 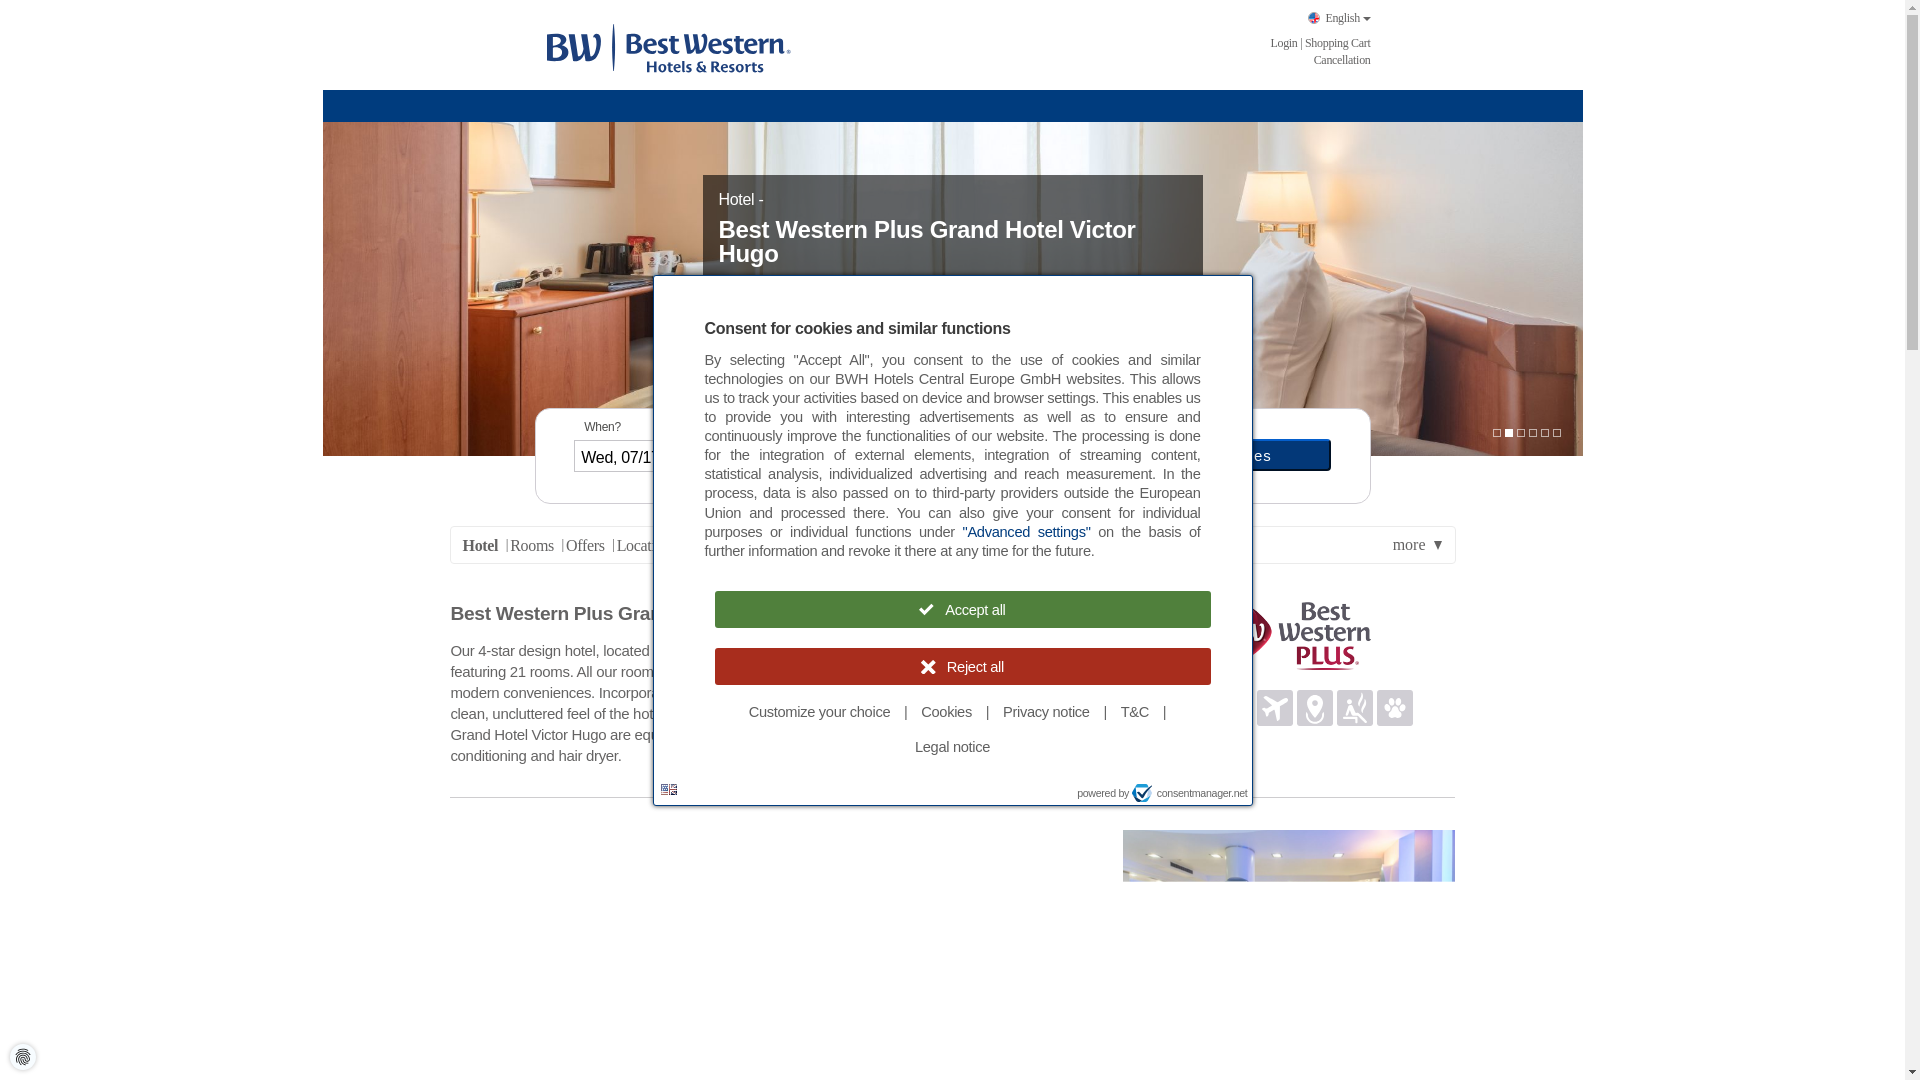 I want to click on Privacy notice, so click(x=1046, y=712).